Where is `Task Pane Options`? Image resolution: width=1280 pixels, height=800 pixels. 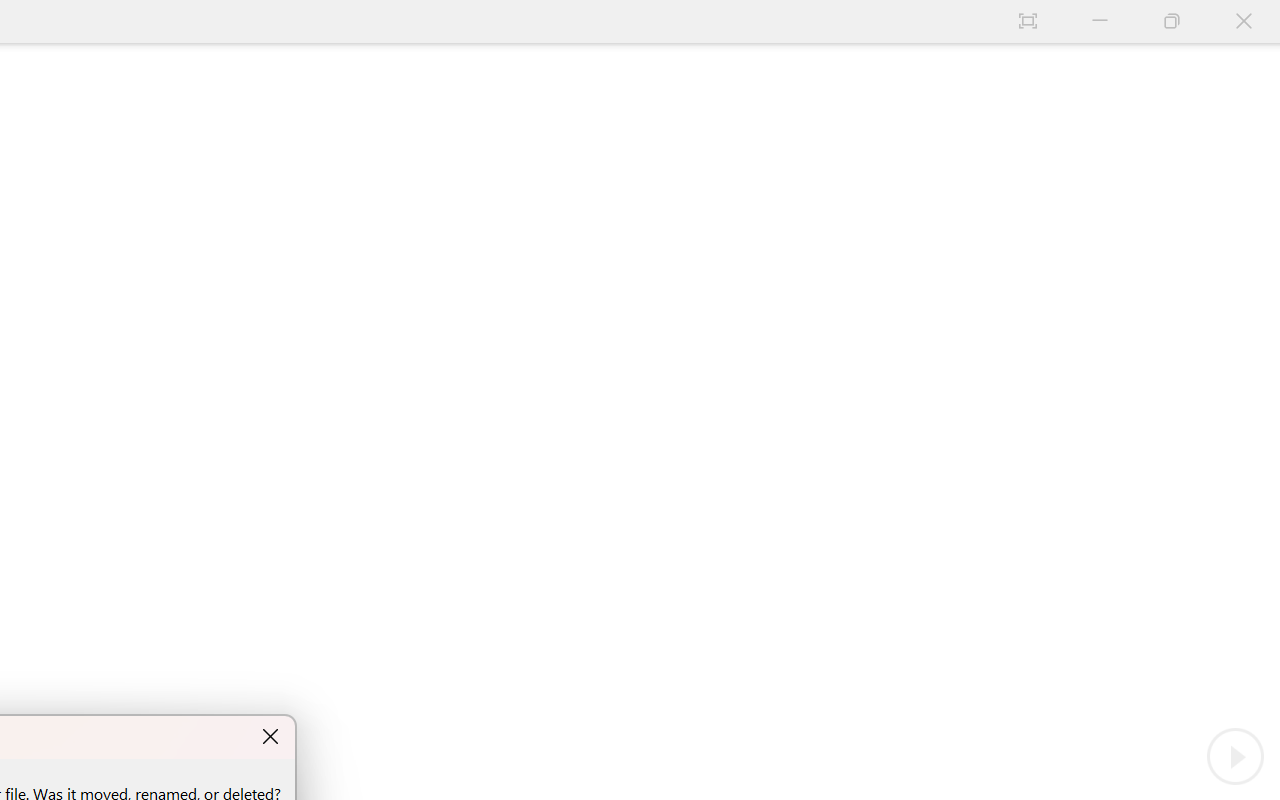
Task Pane Options is located at coordinates (1184, 210).